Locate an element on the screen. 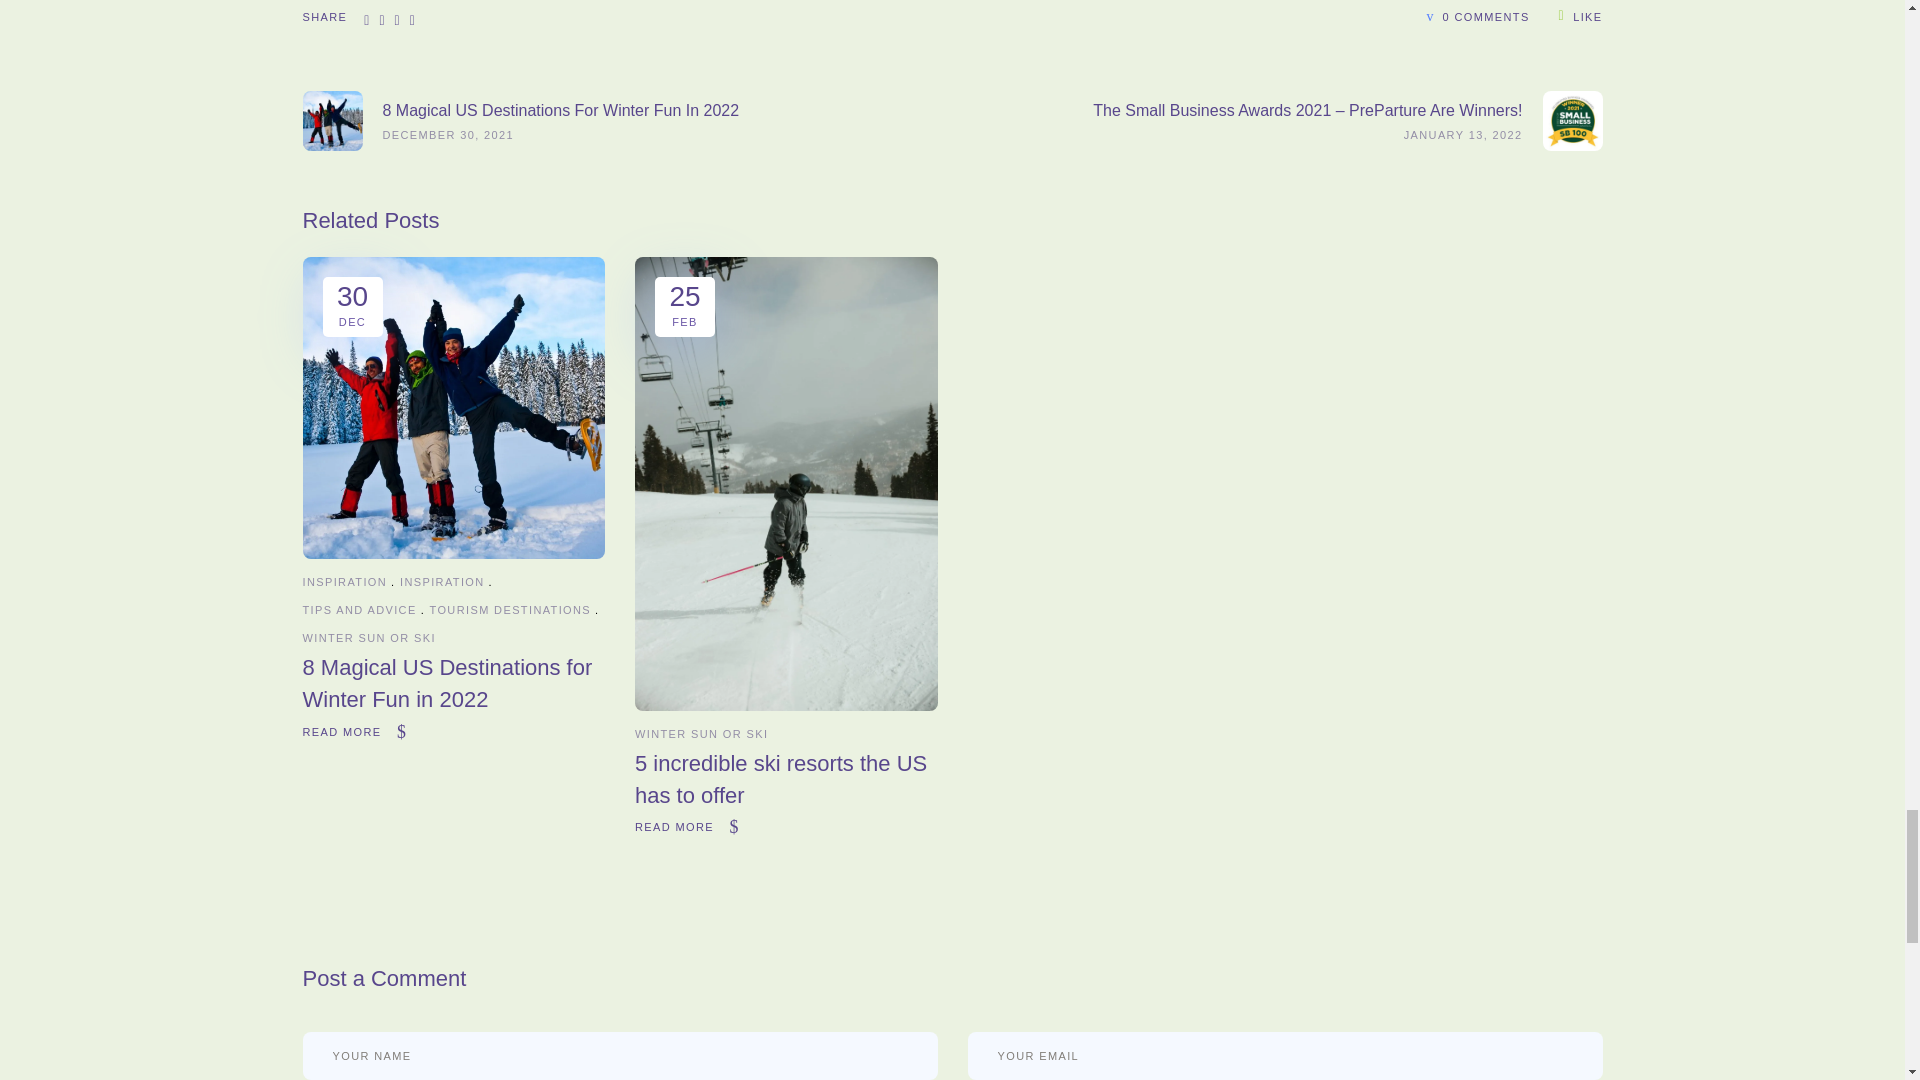  The Small Business Awards 2021 - PreParture are Winners! 10 is located at coordinates (1571, 120).